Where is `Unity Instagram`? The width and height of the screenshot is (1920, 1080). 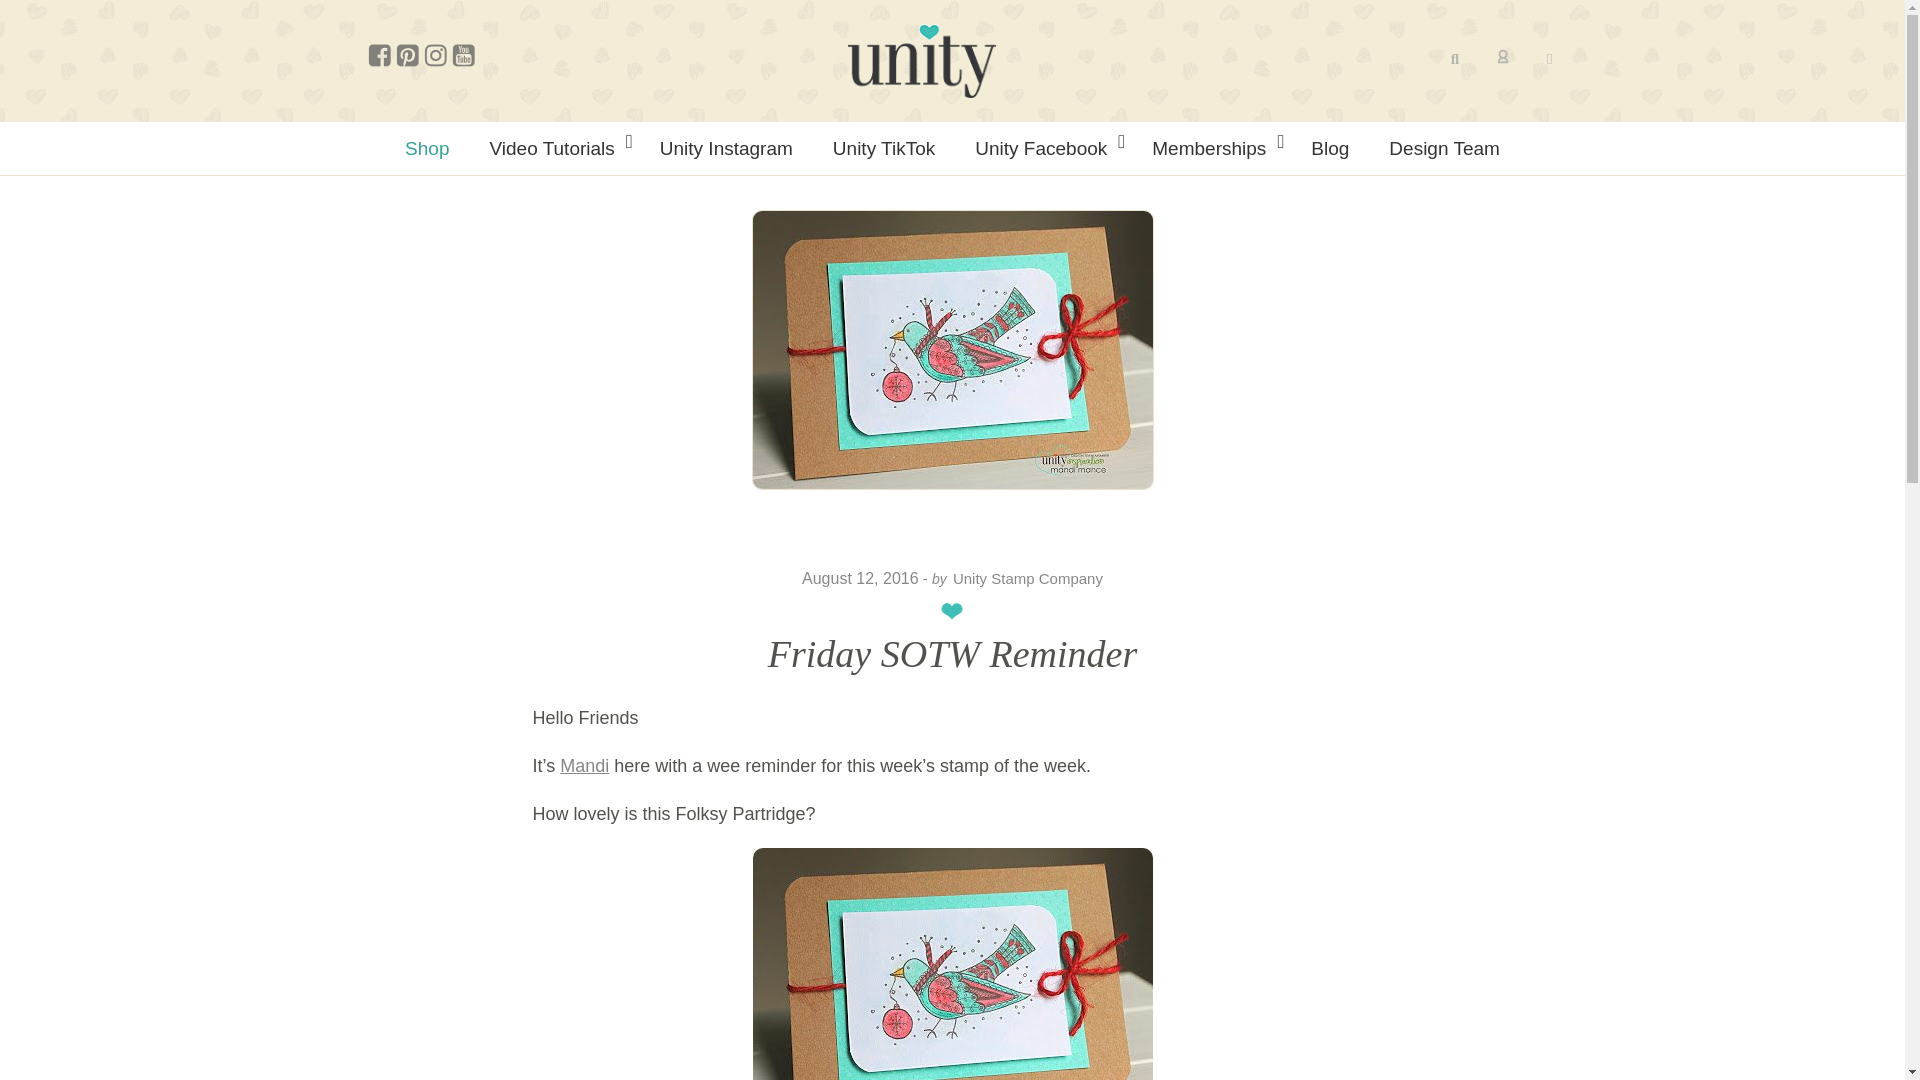
Unity Instagram is located at coordinates (726, 148).